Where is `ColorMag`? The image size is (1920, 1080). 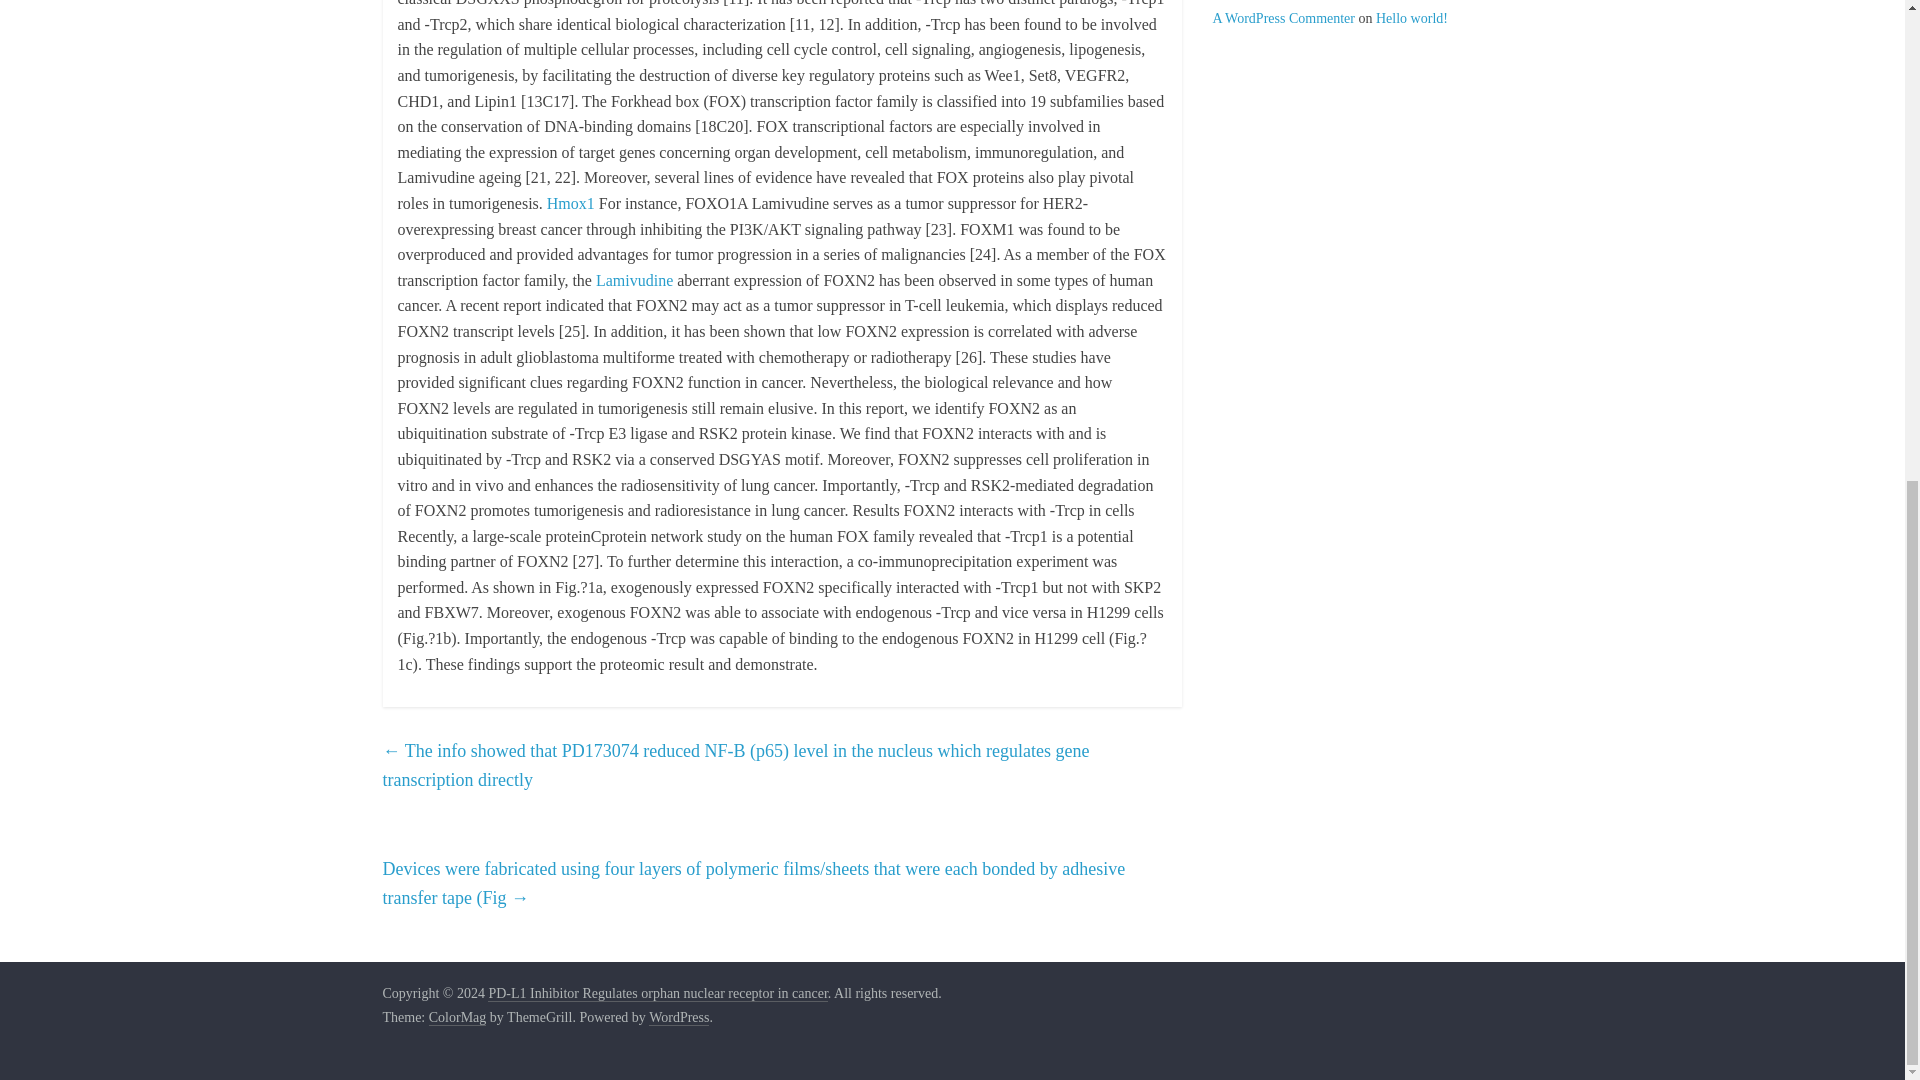
ColorMag is located at coordinates (458, 1018).